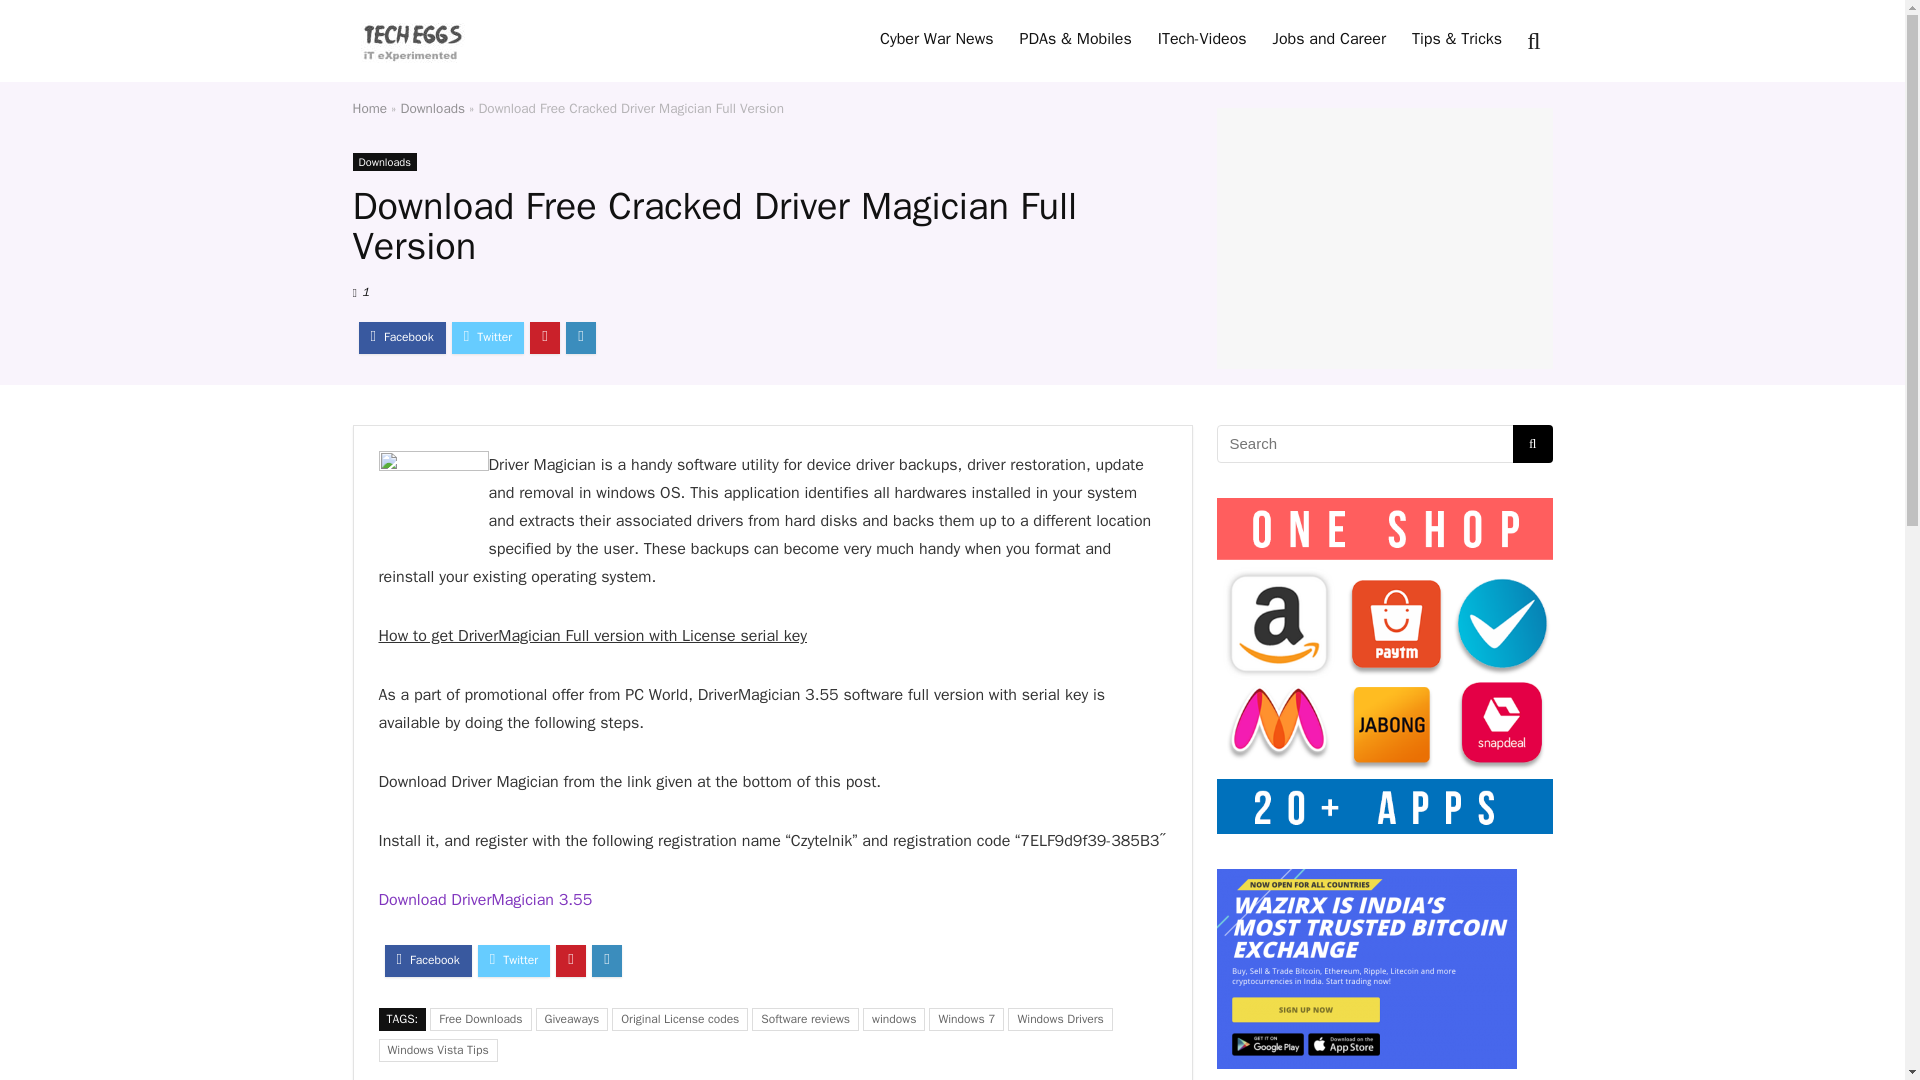  Describe the element at coordinates (438, 1050) in the screenshot. I see `Windows Vista Tips` at that location.